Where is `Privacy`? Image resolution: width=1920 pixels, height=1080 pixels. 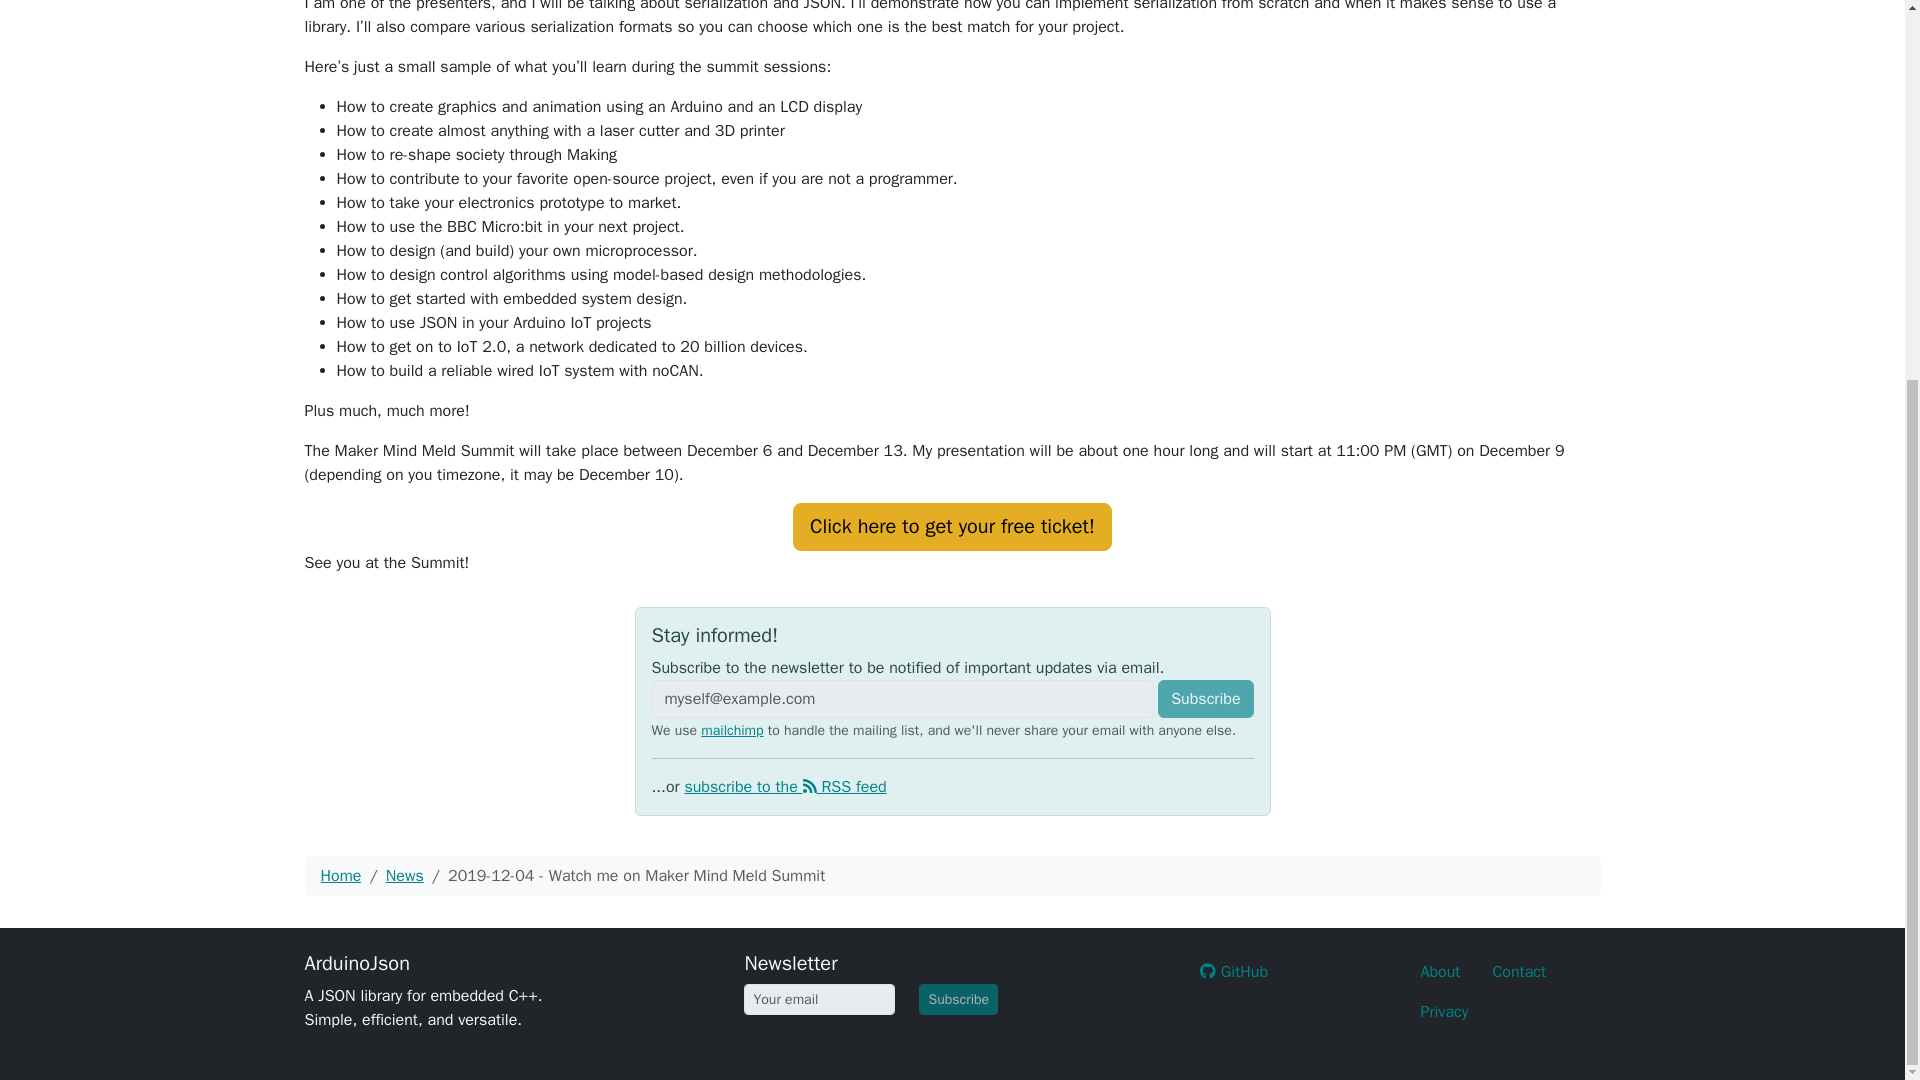
Privacy is located at coordinates (1444, 1012).